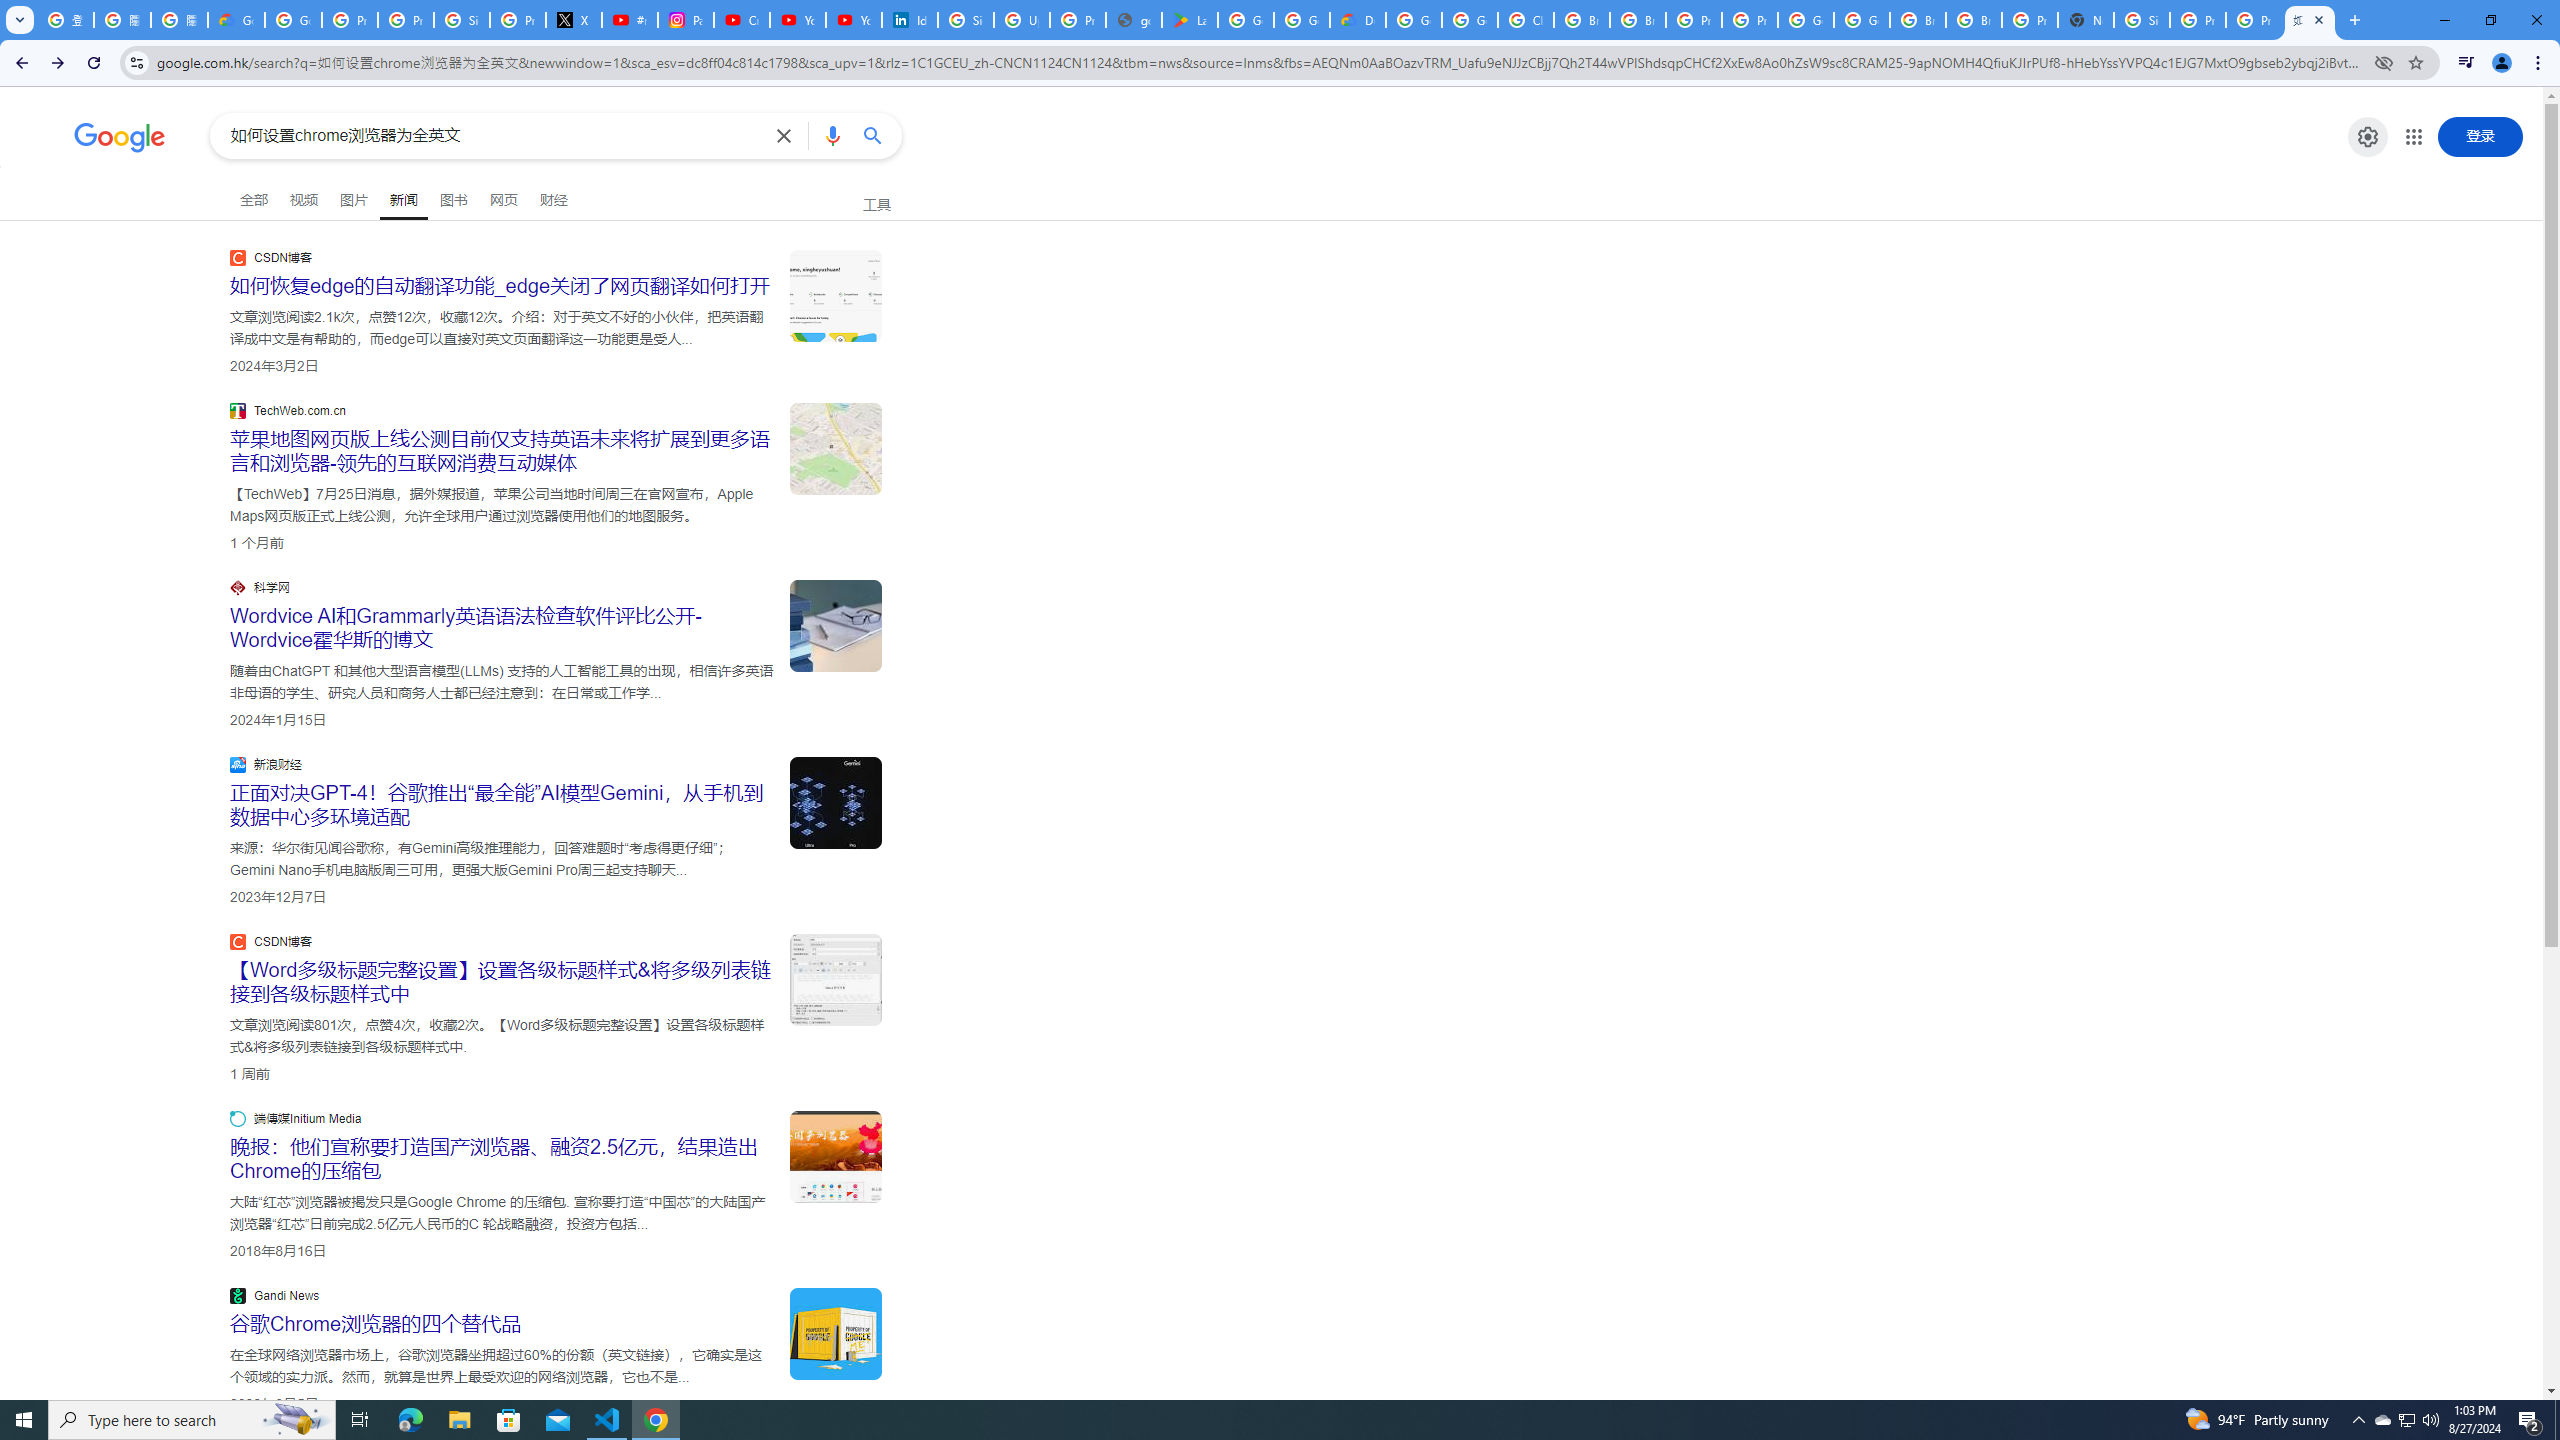 This screenshot has height=1440, width=2560. I want to click on Browse Chrome as a guest - Computer - Google Chrome Help, so click(1918, 20).